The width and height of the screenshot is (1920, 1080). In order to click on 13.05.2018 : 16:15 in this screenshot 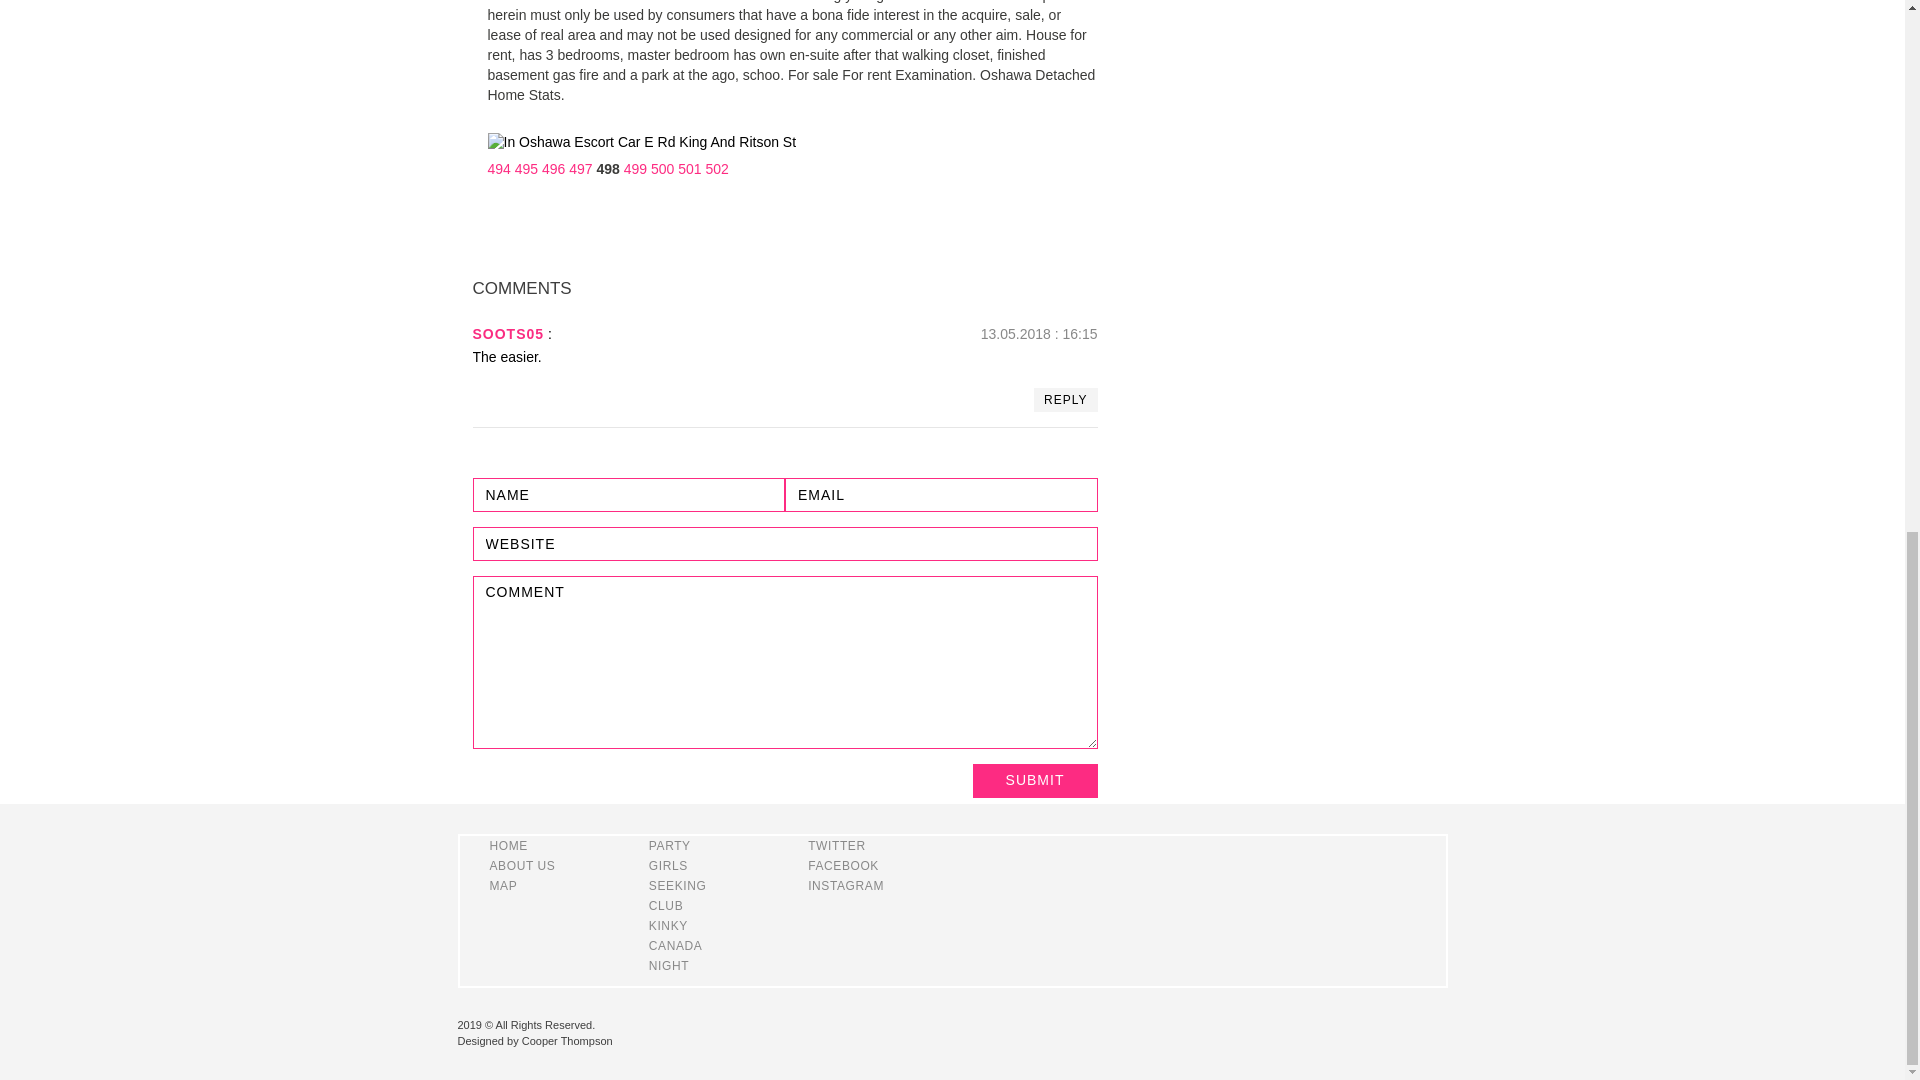, I will do `click(1040, 334)`.